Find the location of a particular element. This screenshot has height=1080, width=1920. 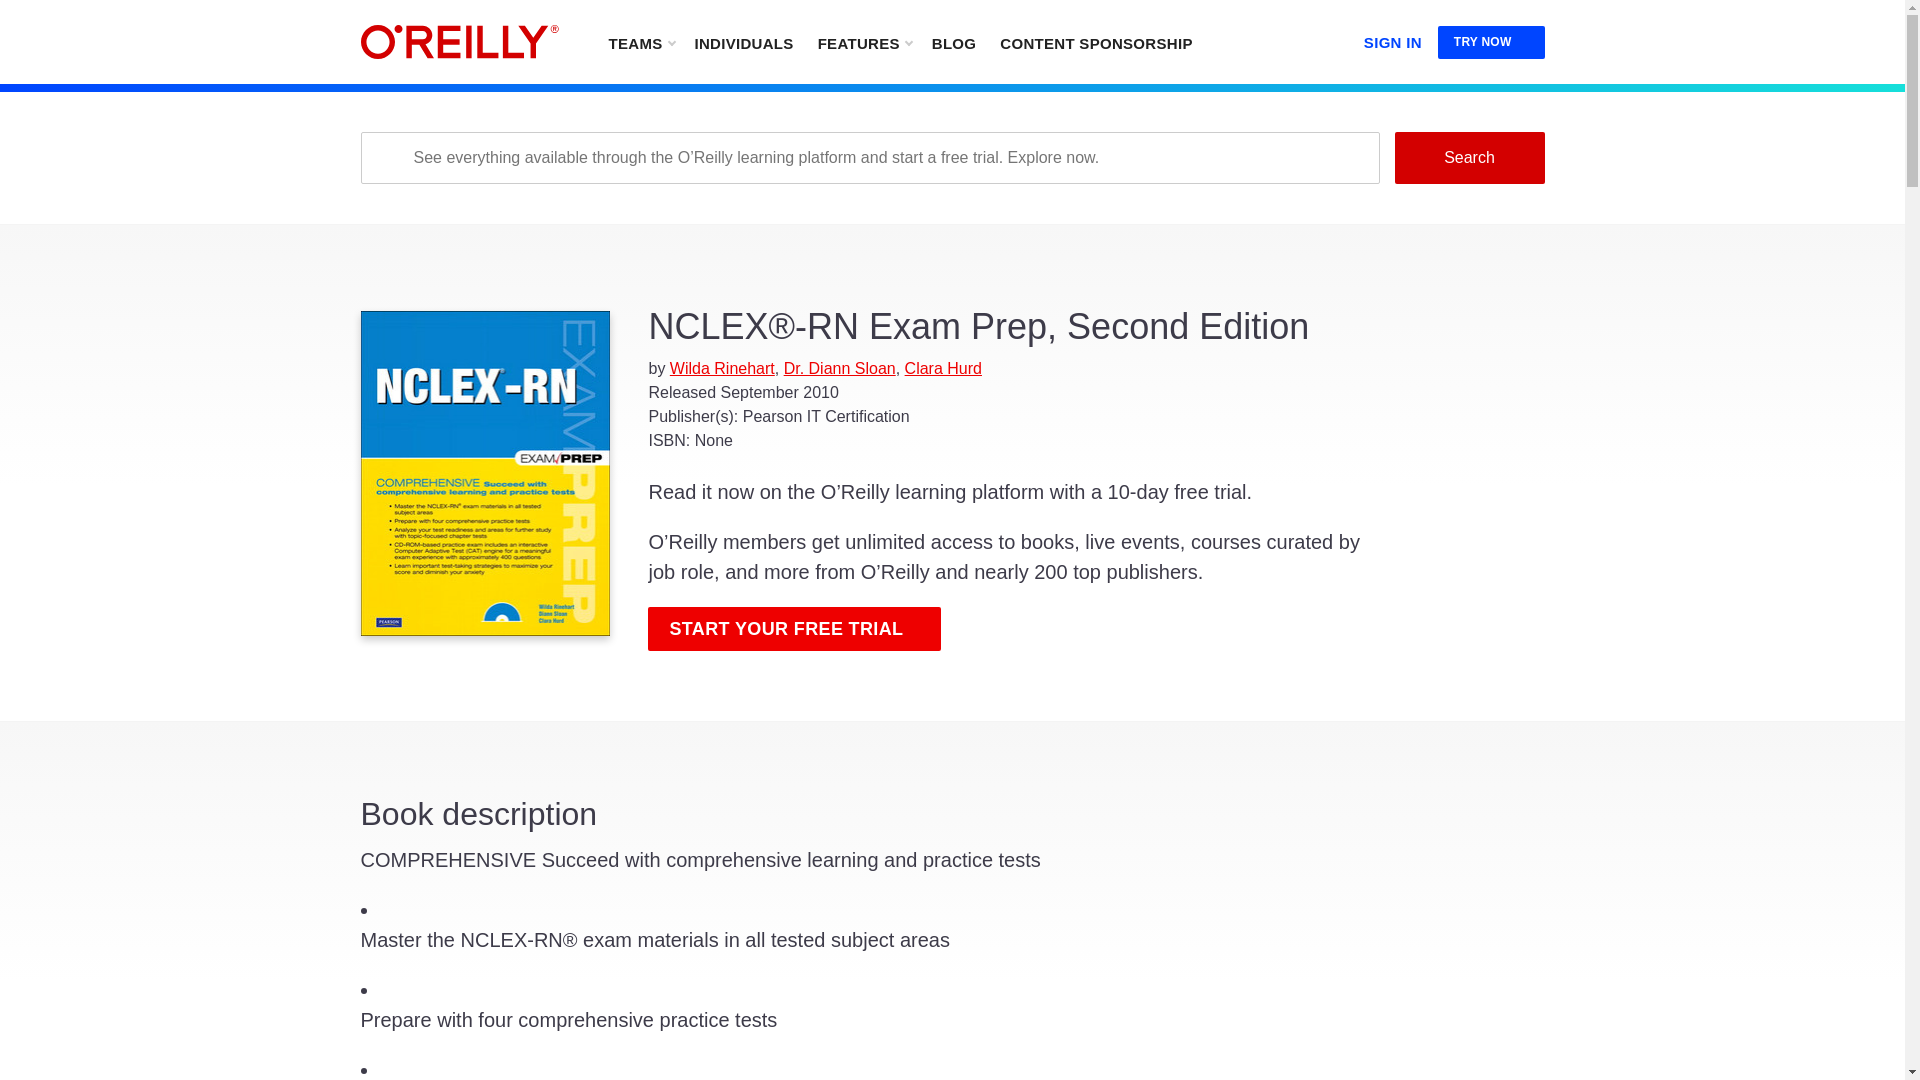

home page is located at coordinates (459, 42).